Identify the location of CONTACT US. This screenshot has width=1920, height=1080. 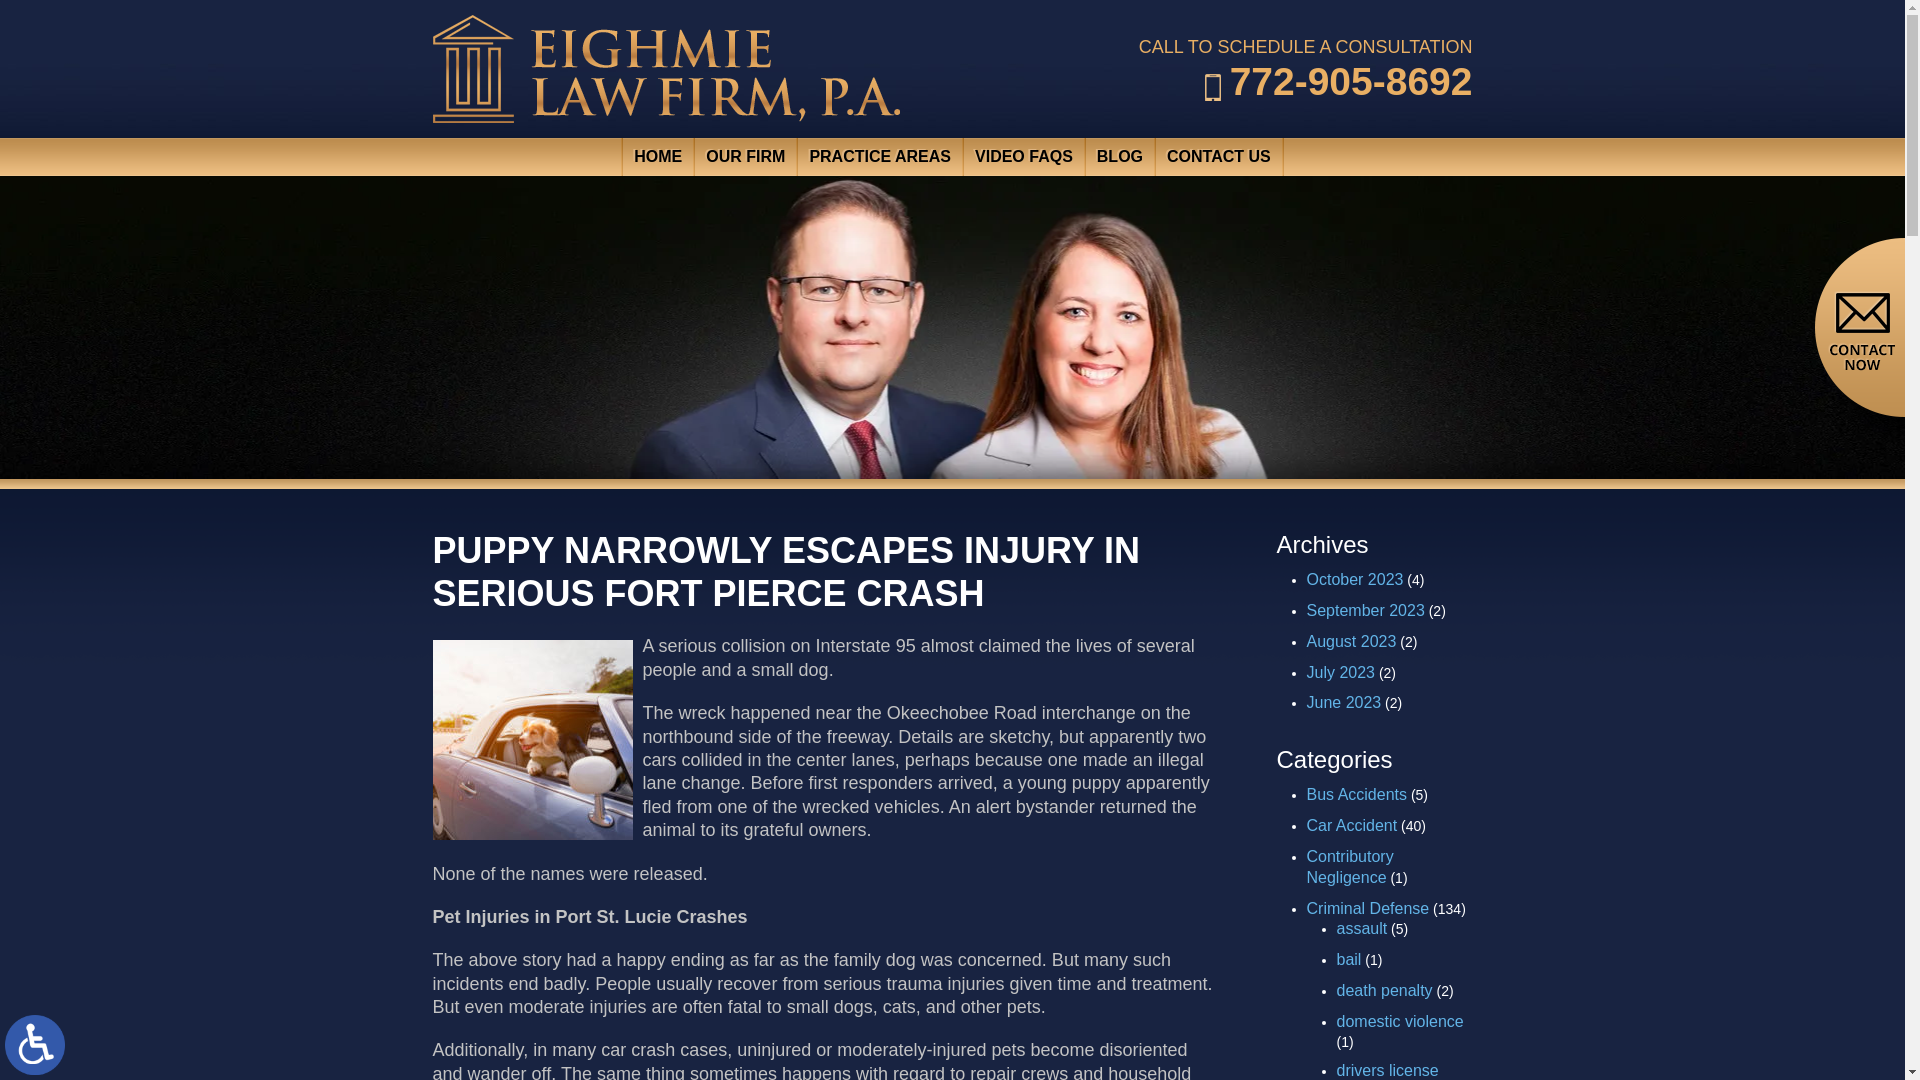
(1218, 157).